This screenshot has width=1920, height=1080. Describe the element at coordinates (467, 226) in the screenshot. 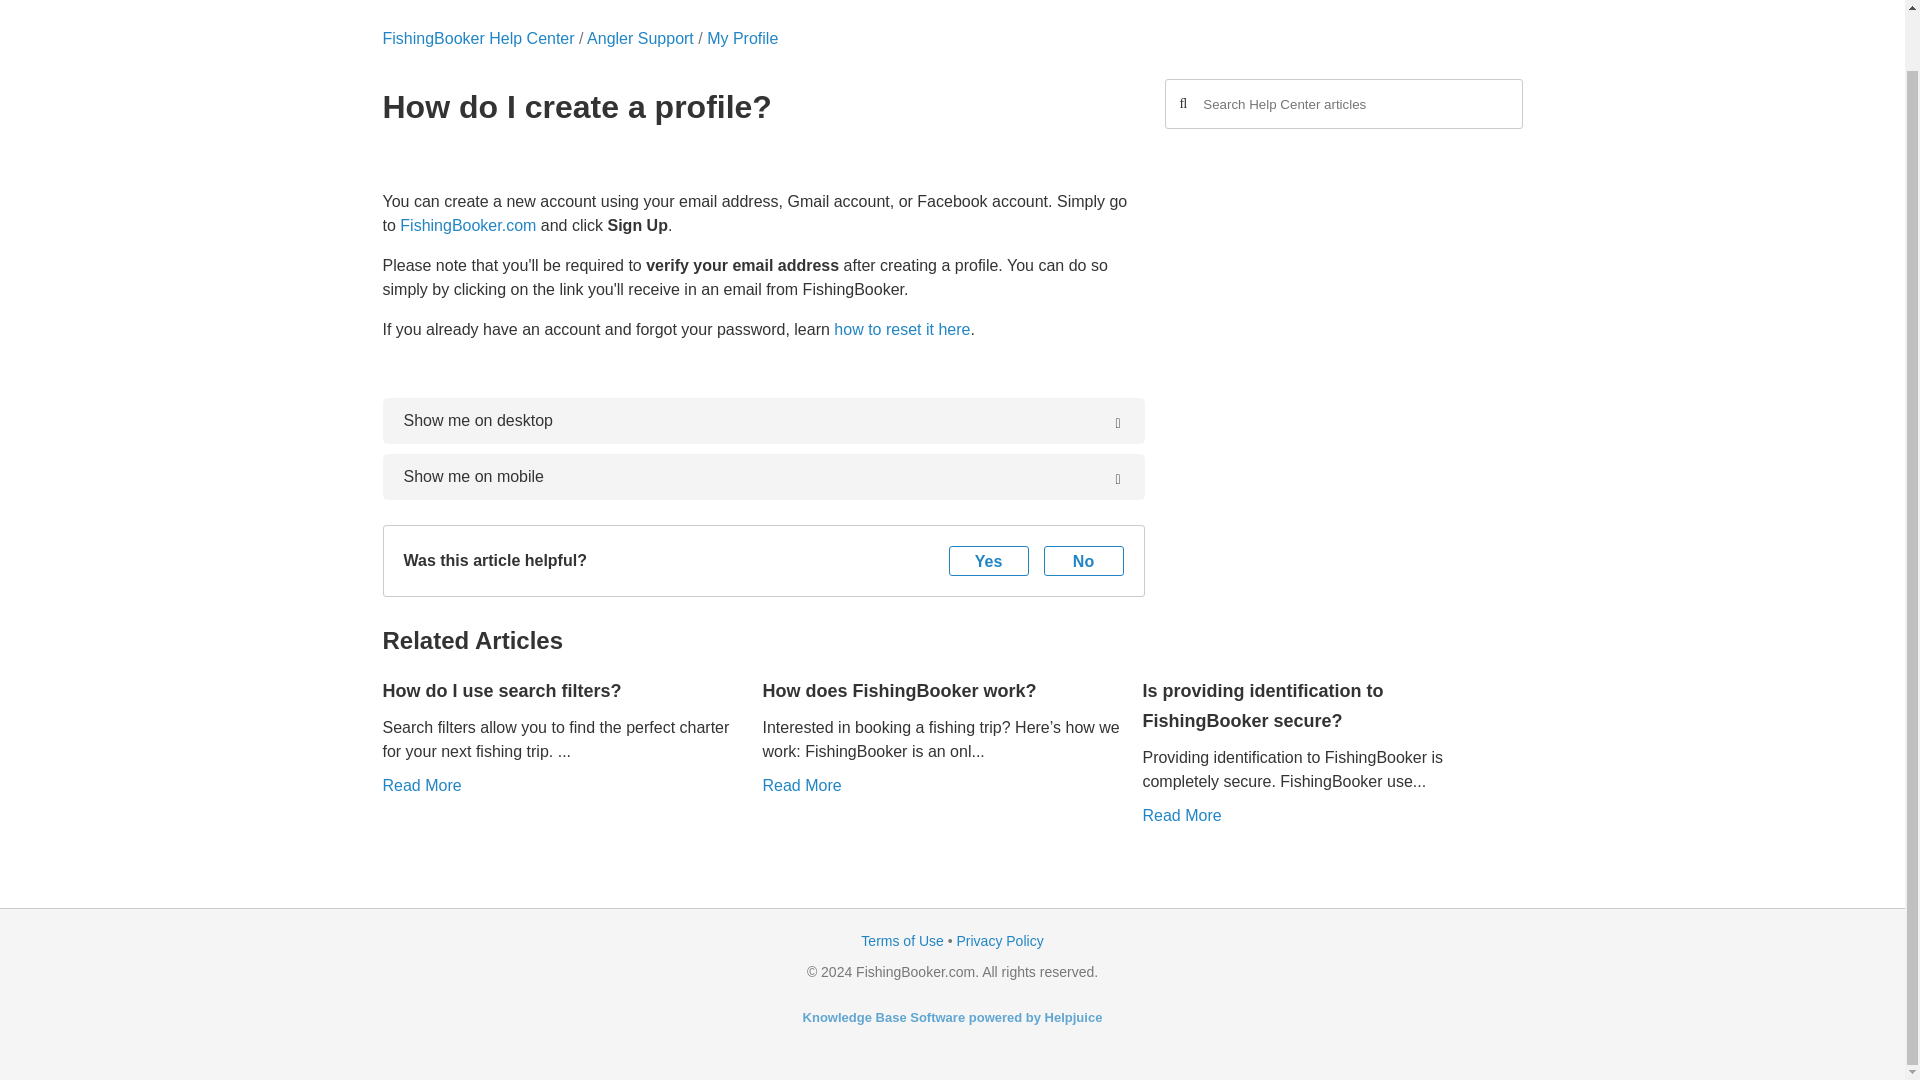

I see `FishingBooker.com` at that location.